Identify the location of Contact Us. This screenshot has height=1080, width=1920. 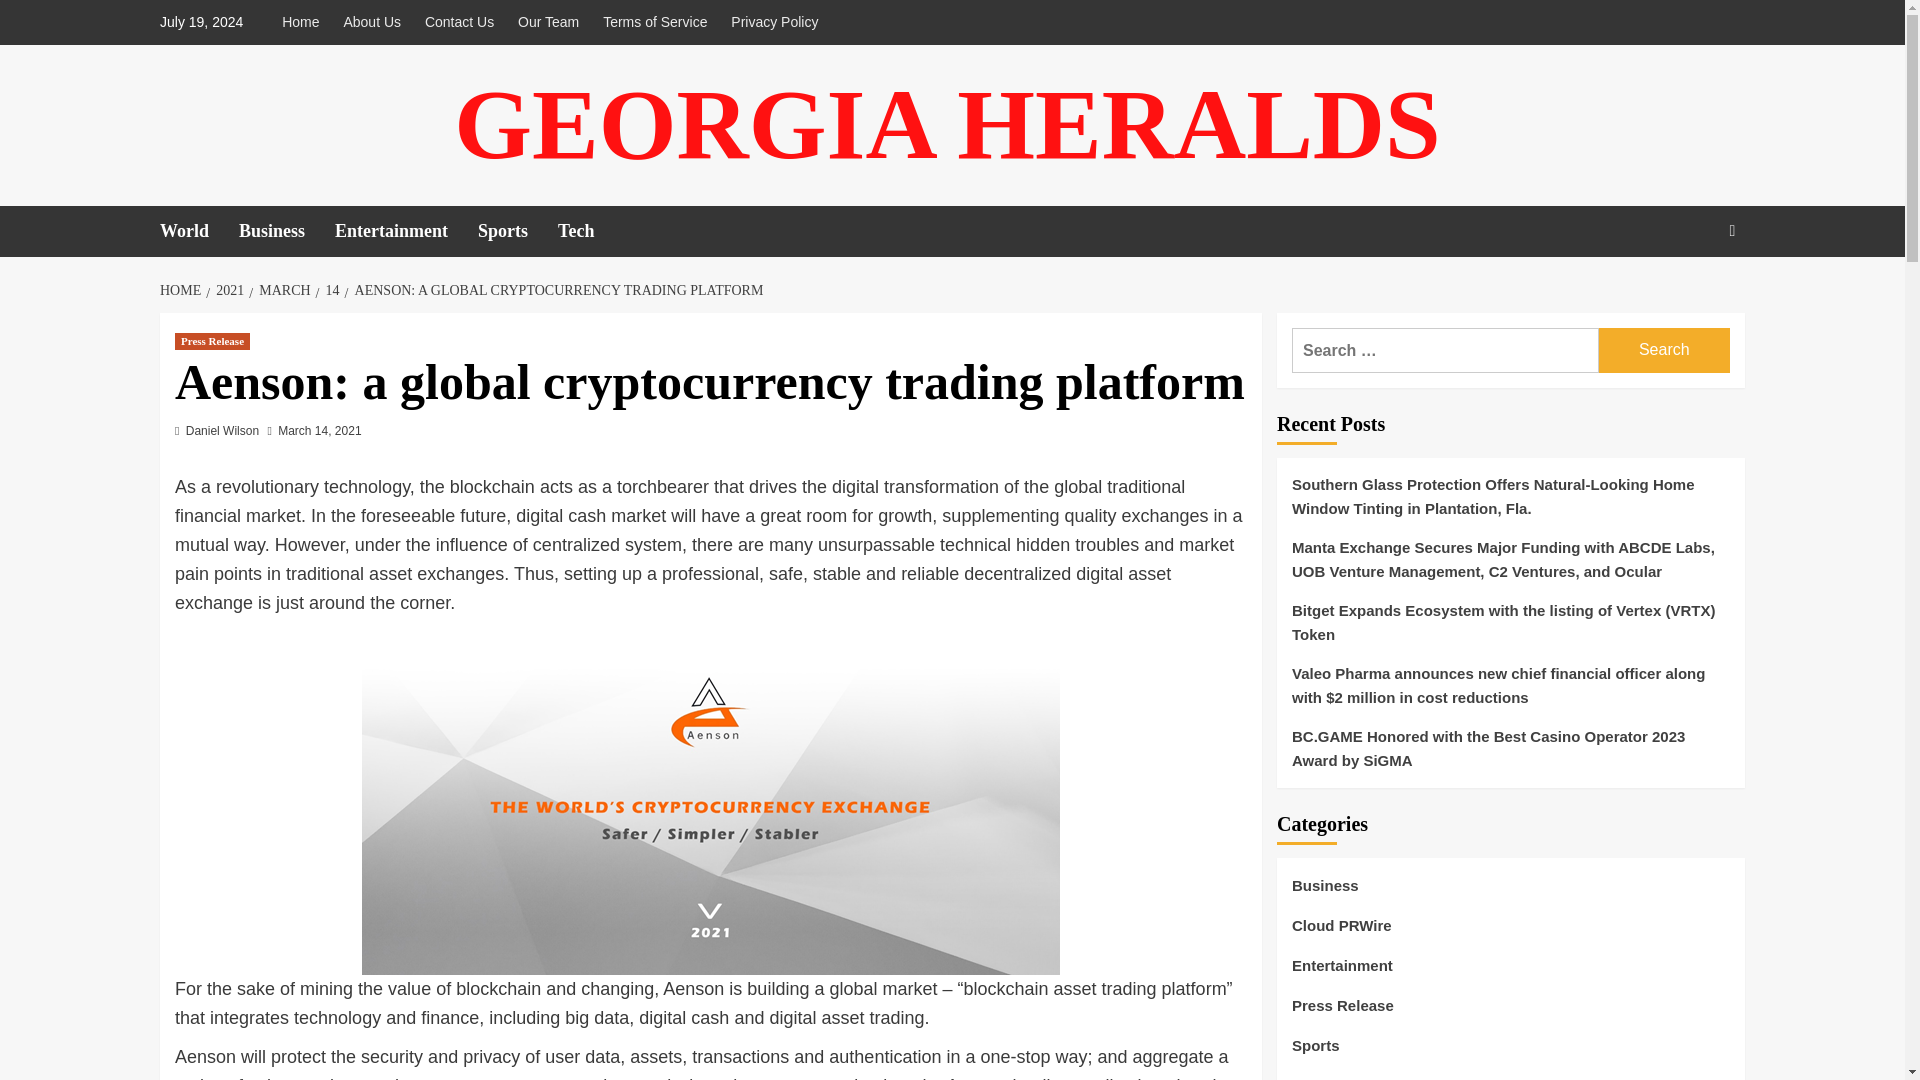
(458, 22).